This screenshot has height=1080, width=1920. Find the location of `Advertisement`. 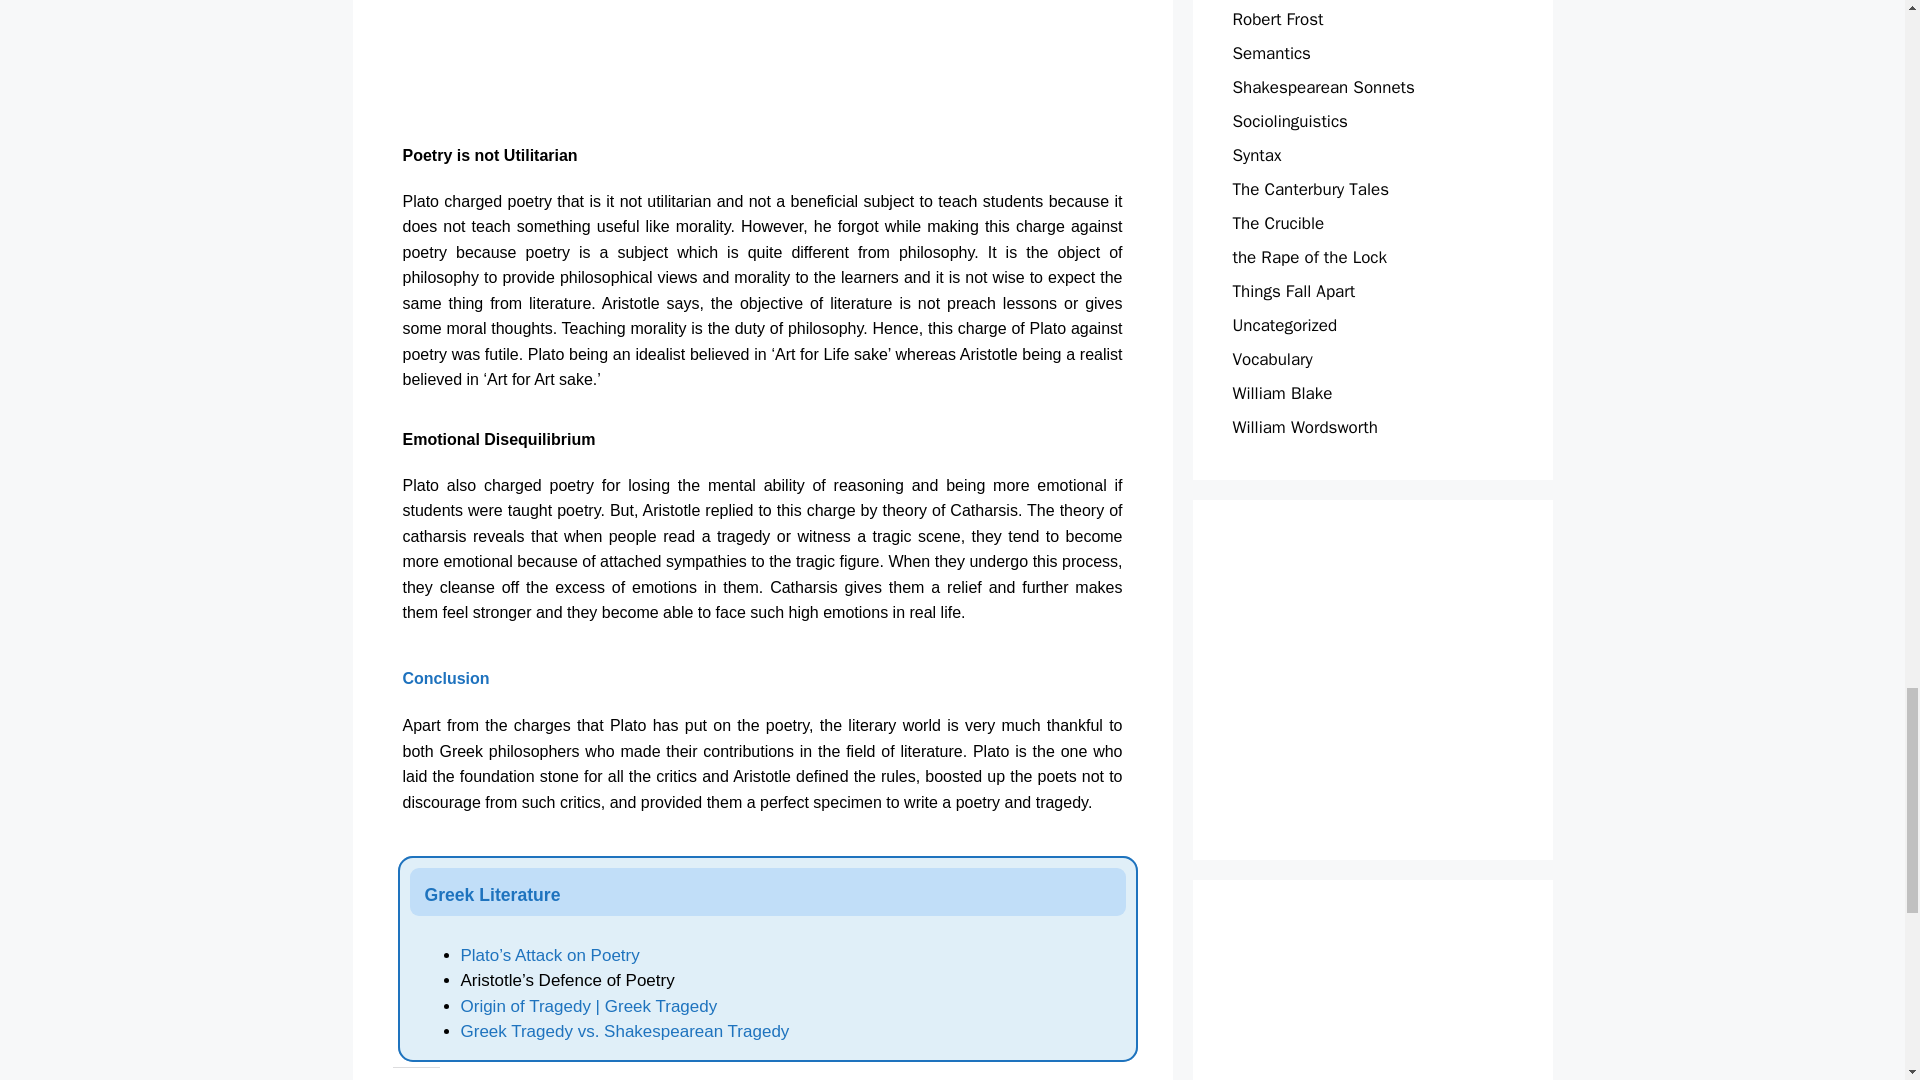

Advertisement is located at coordinates (788, 63).